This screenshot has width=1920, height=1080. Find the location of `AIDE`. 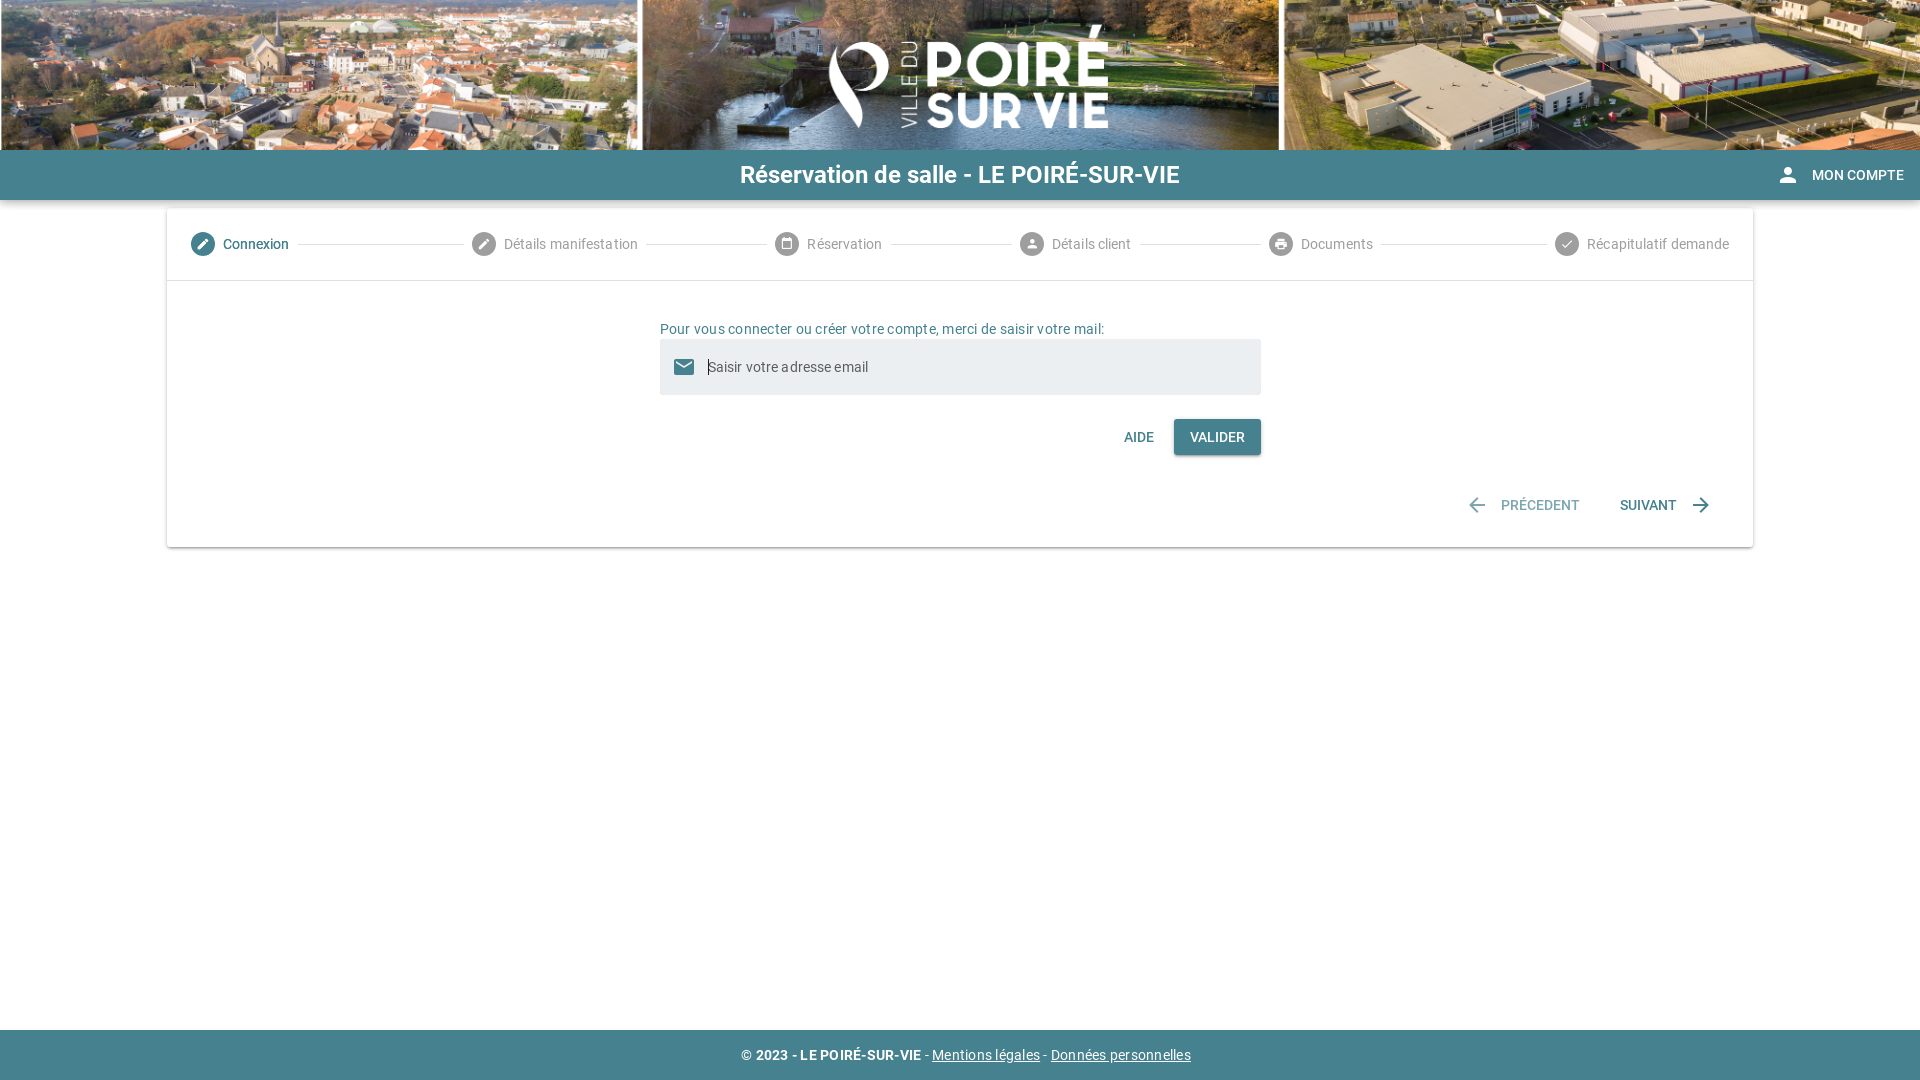

AIDE is located at coordinates (1139, 437).